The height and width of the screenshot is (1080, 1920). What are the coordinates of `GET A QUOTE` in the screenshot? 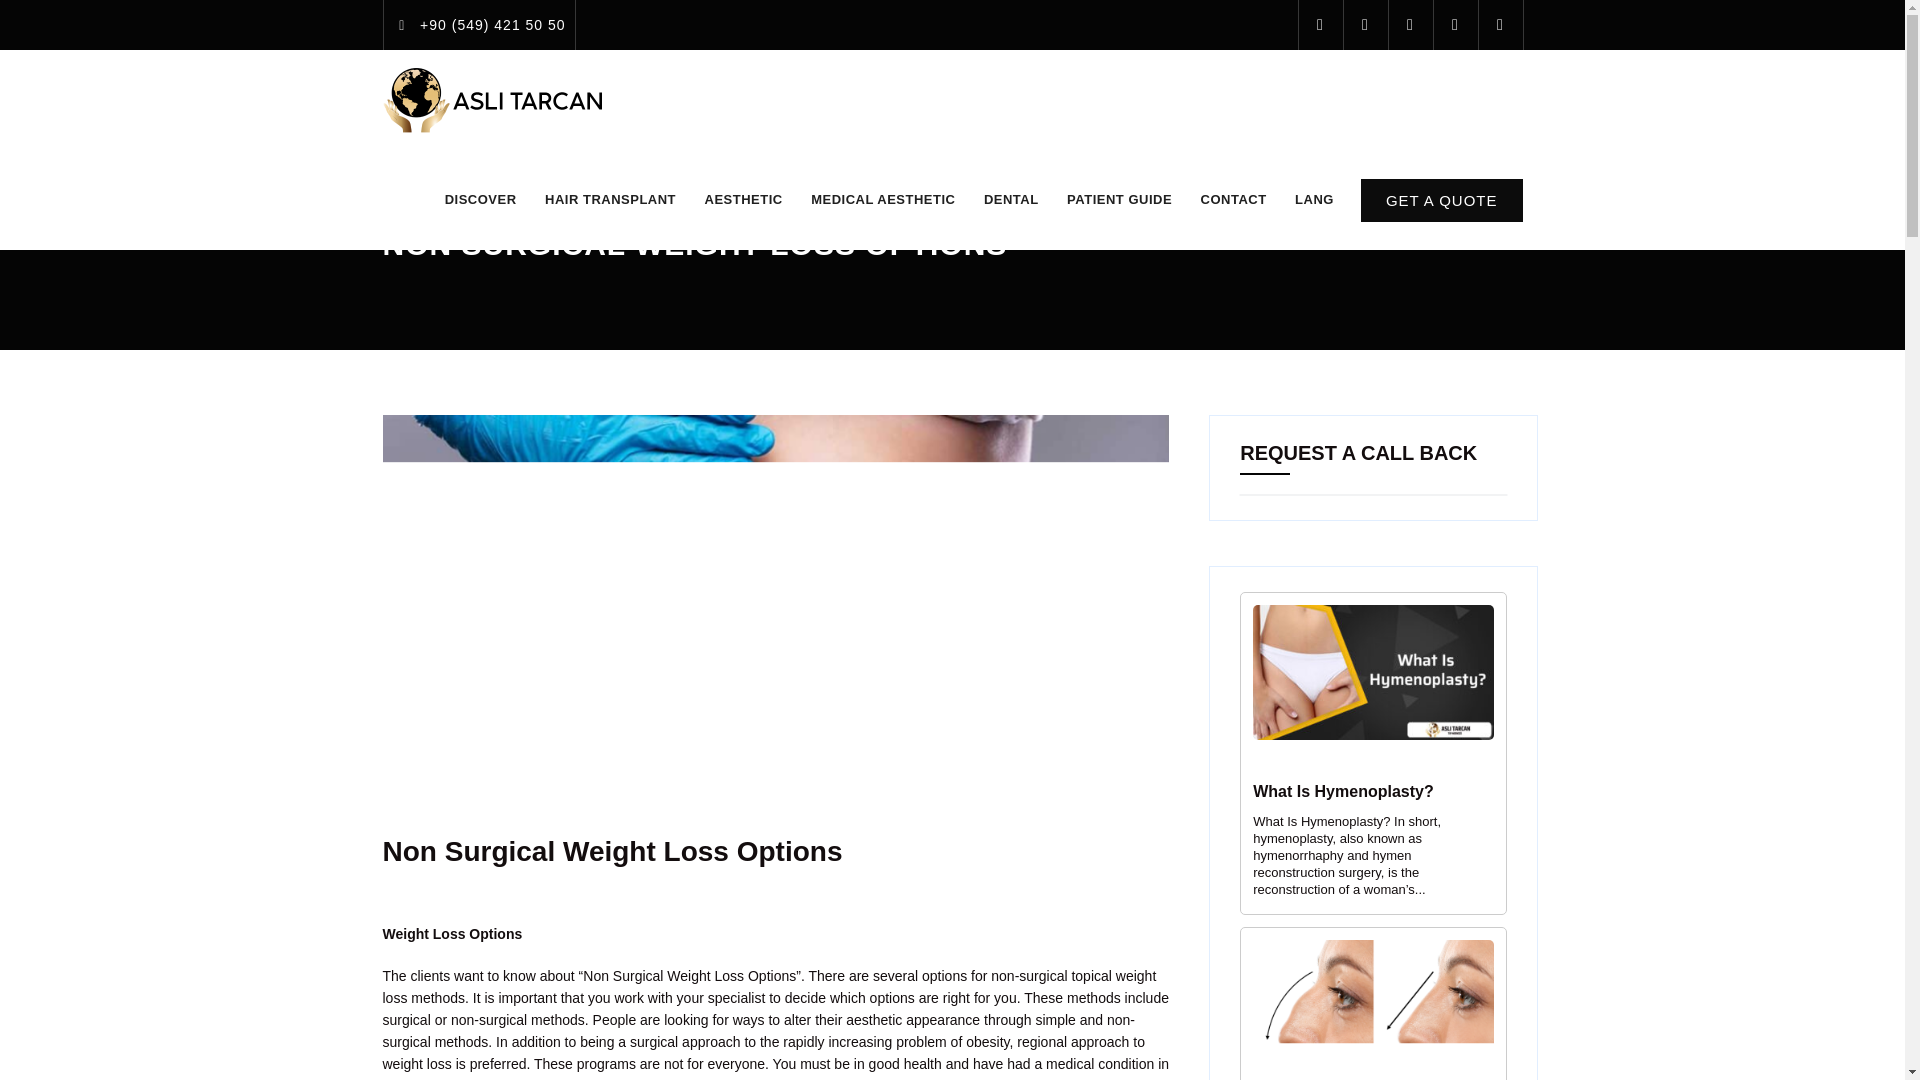 It's located at (1442, 200).